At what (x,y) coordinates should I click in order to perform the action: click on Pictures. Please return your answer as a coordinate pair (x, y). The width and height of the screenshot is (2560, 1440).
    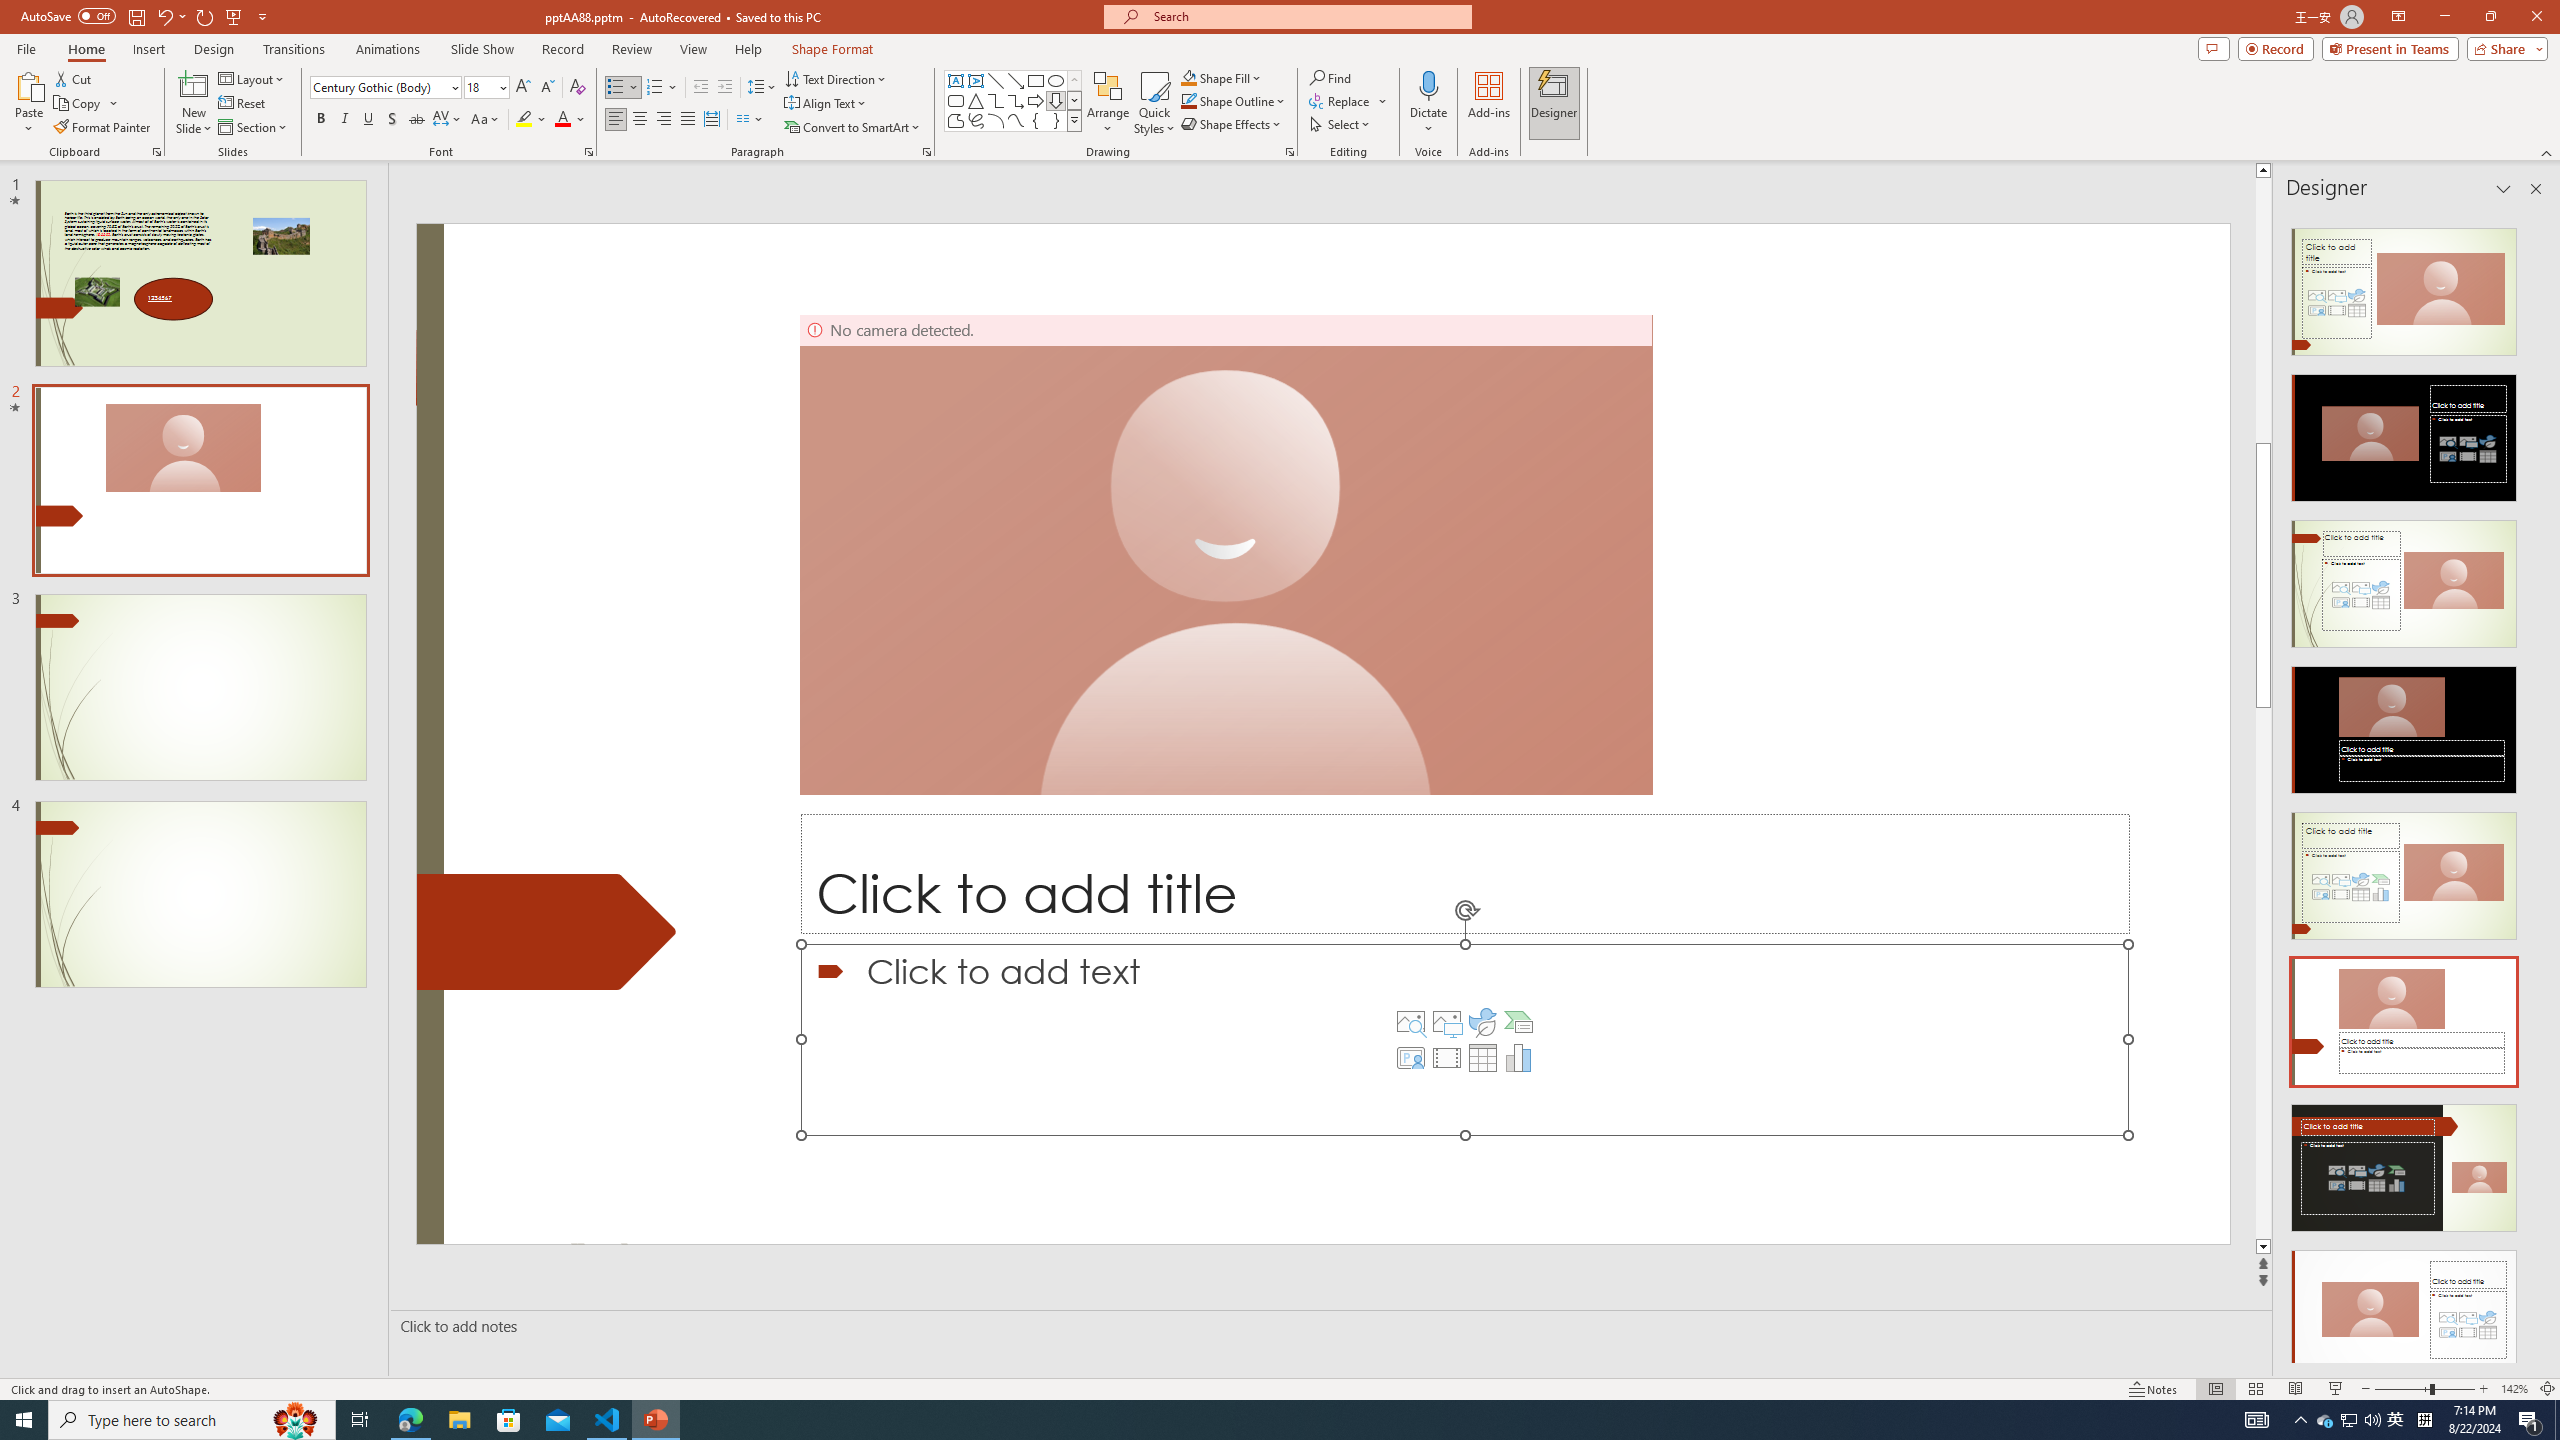
    Looking at the image, I should click on (1446, 1022).